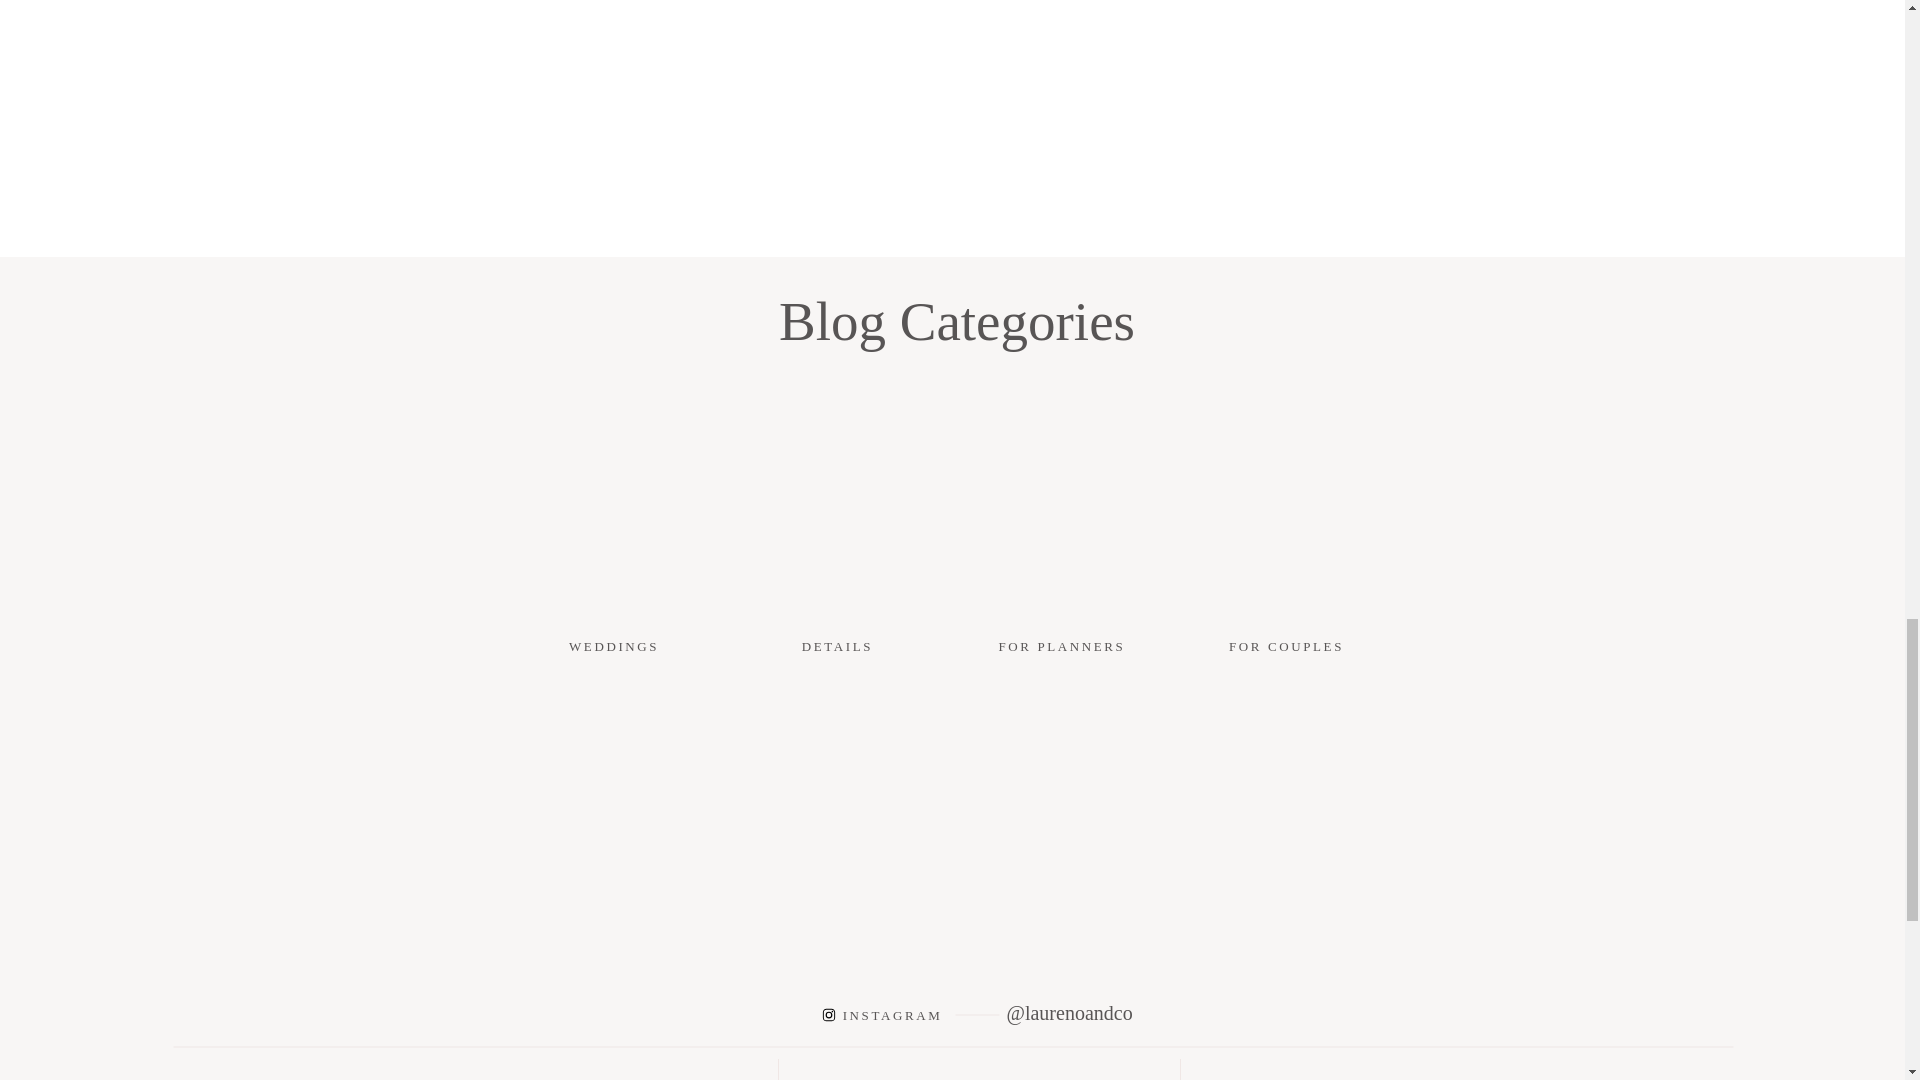 This screenshot has width=1920, height=1080. Describe the element at coordinates (892, 1016) in the screenshot. I see `INSTAGRAM` at that location.